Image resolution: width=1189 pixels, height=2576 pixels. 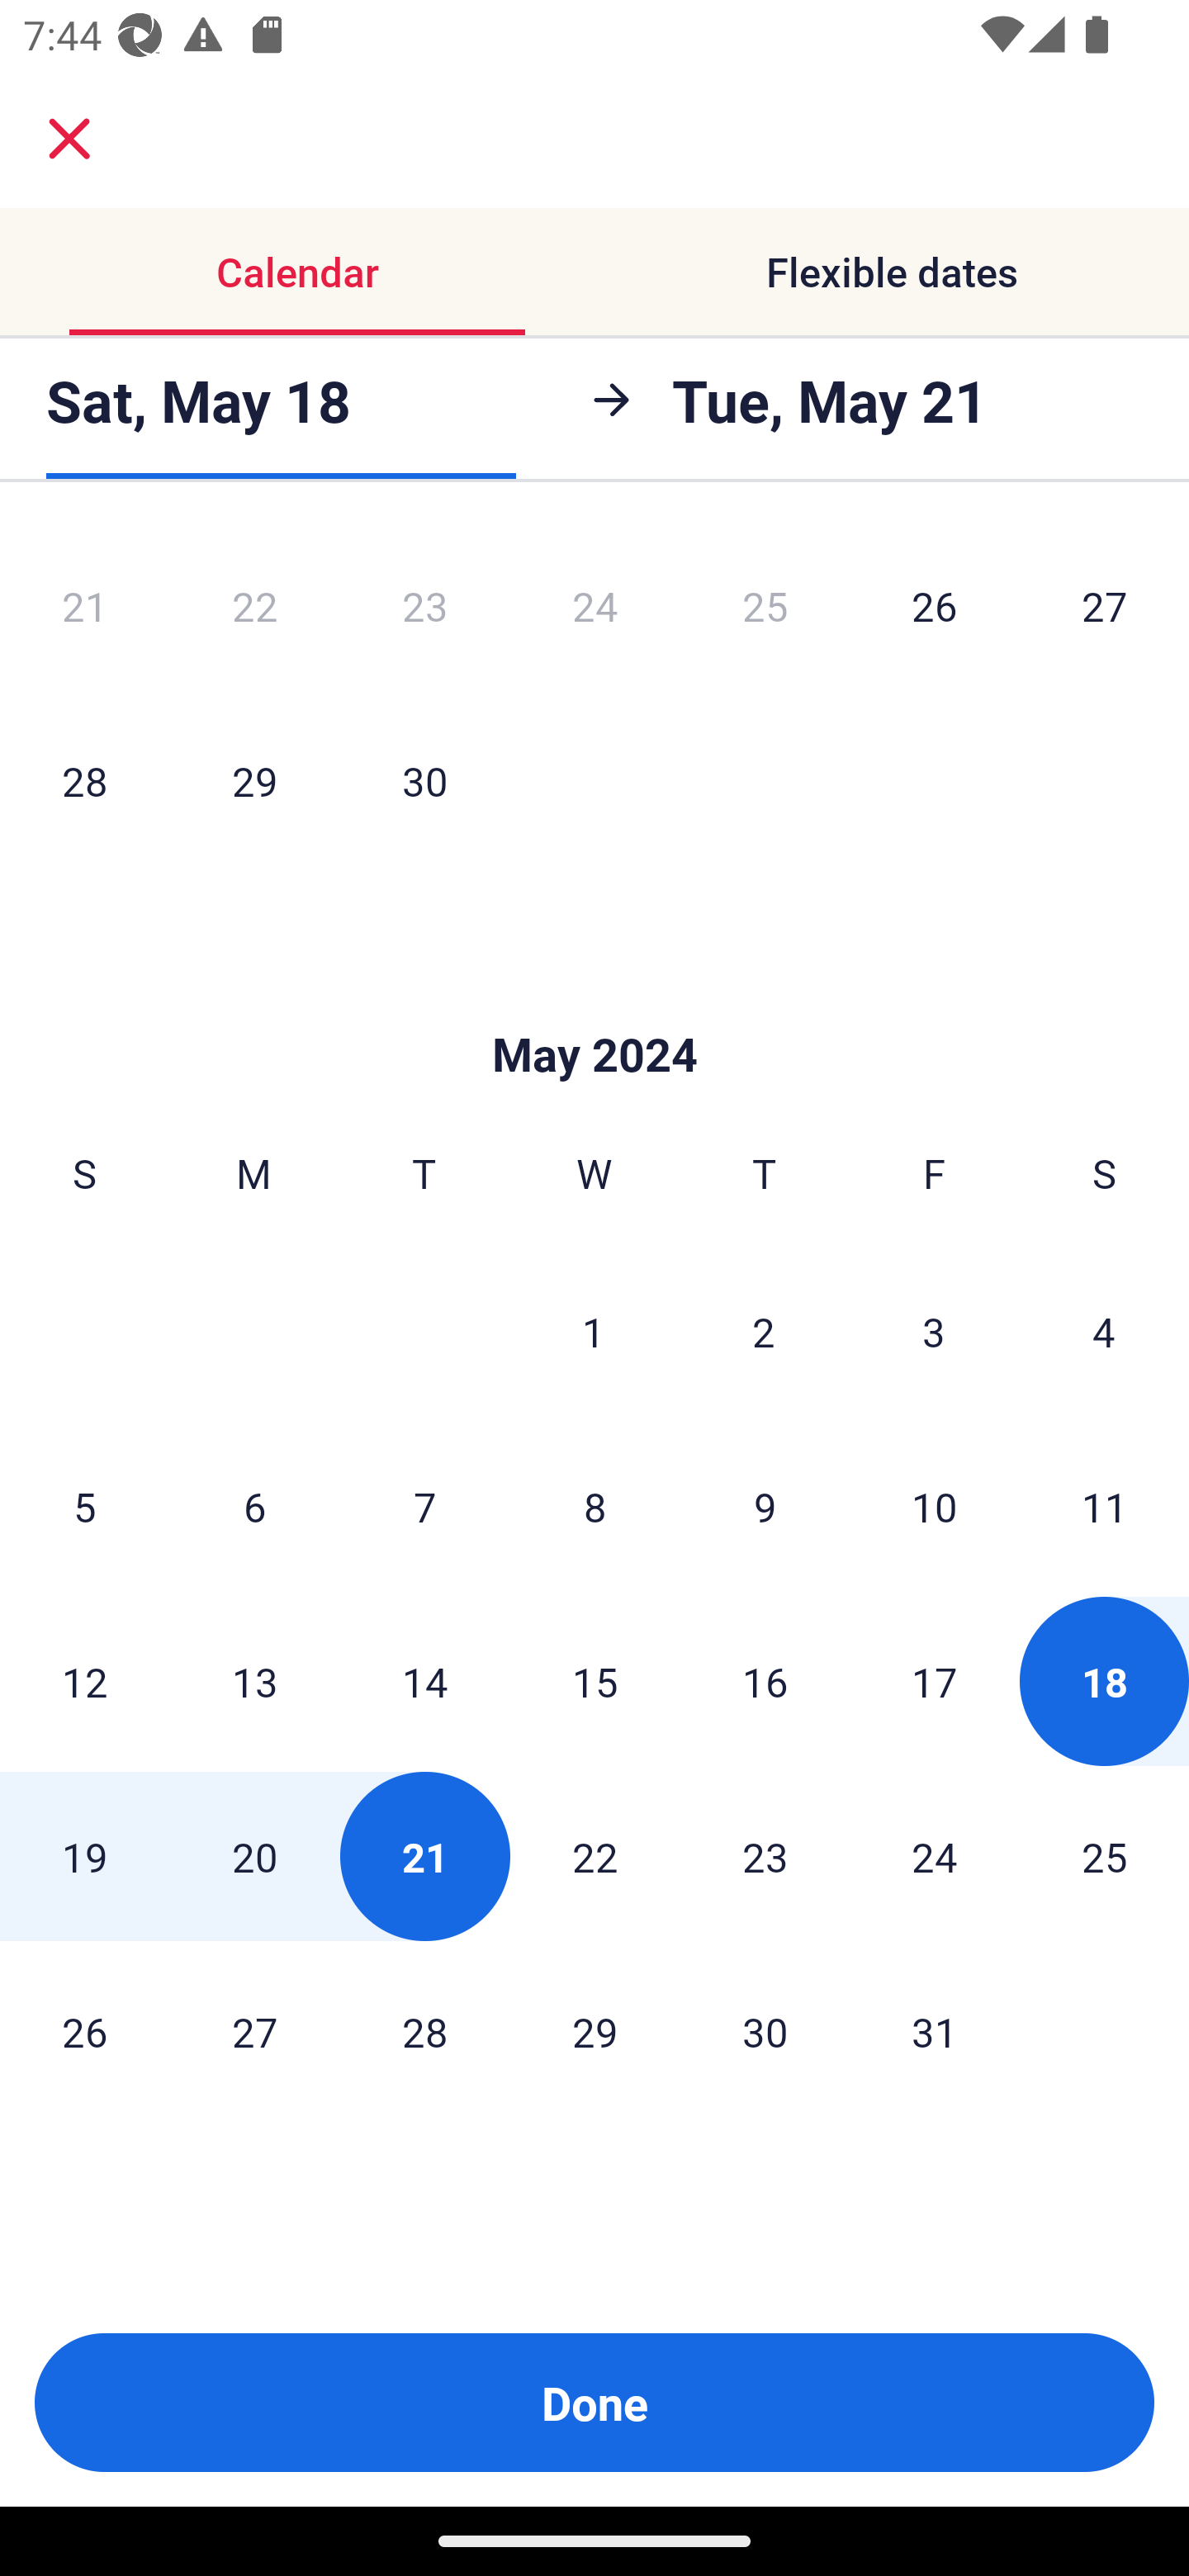 I want to click on 23 Thursday, May 23, 2024, so click(x=765, y=1857).